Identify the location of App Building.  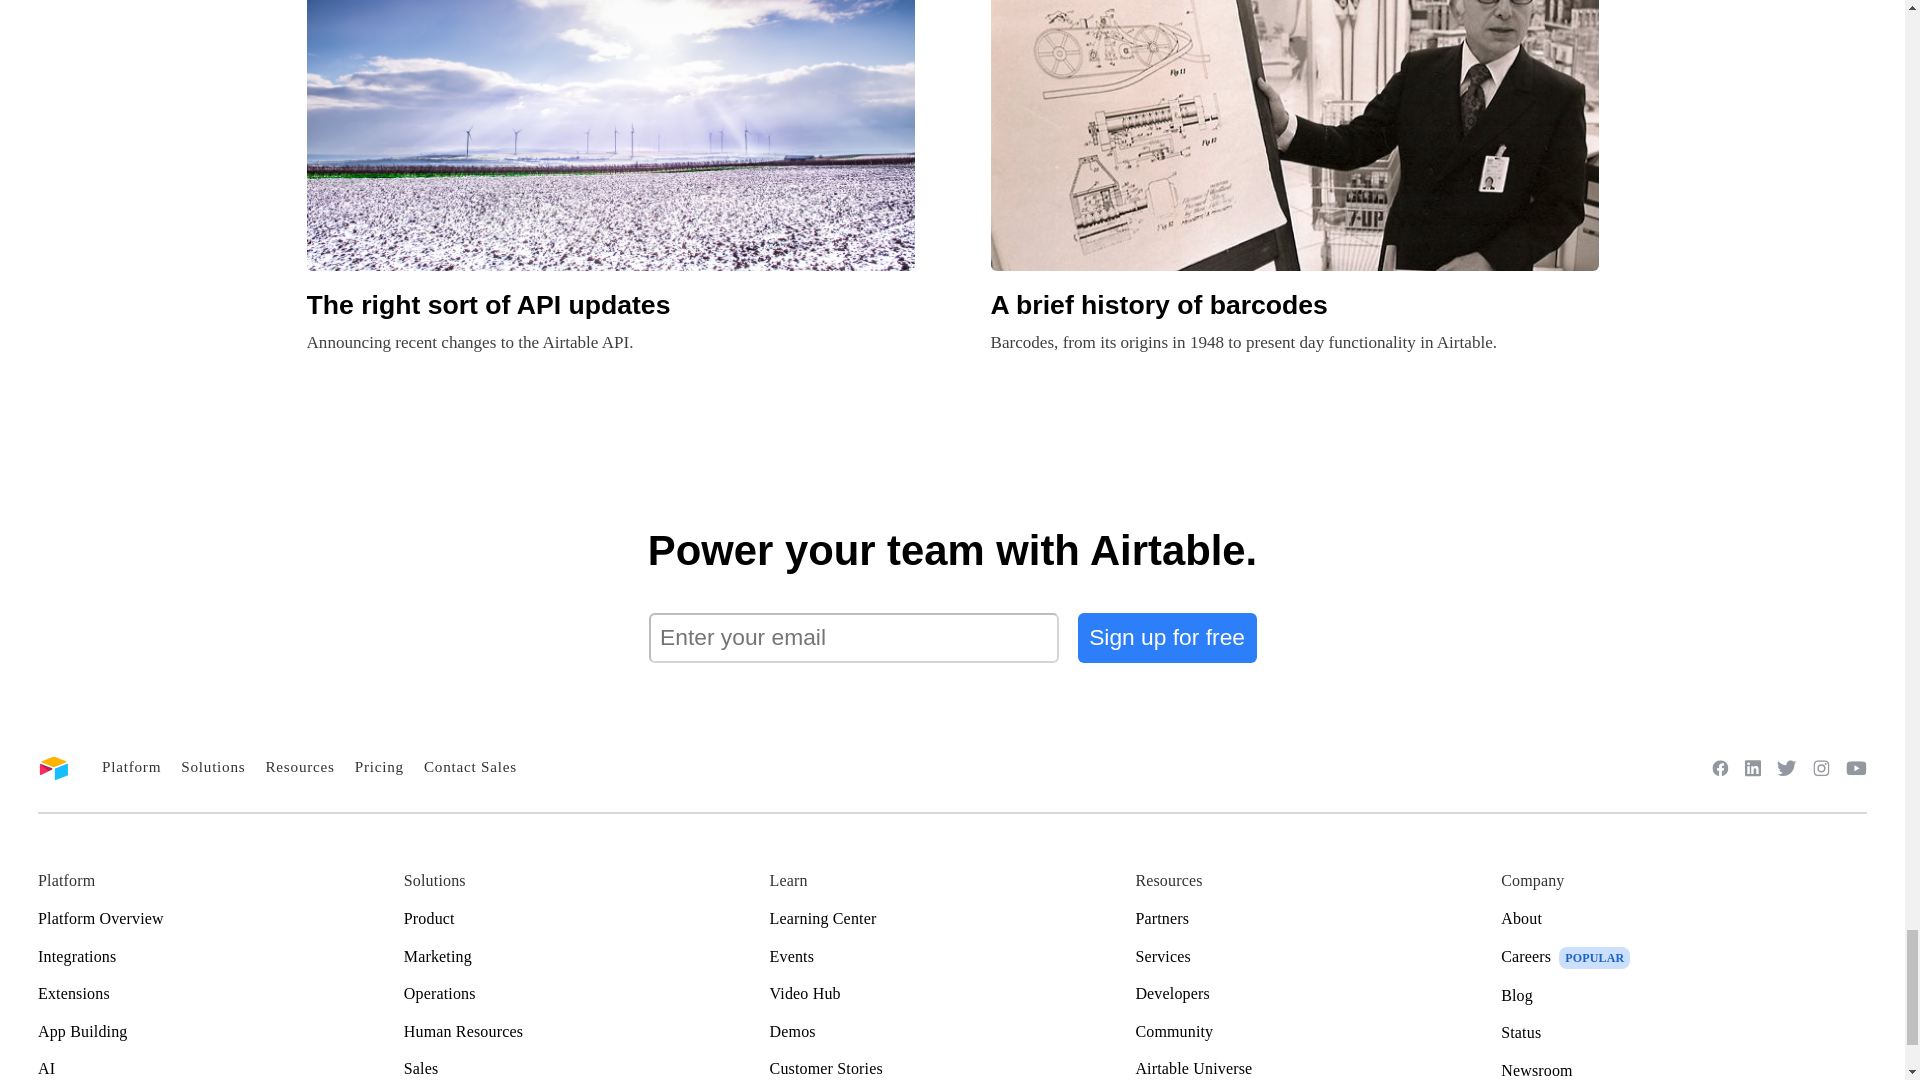
(220, 1032).